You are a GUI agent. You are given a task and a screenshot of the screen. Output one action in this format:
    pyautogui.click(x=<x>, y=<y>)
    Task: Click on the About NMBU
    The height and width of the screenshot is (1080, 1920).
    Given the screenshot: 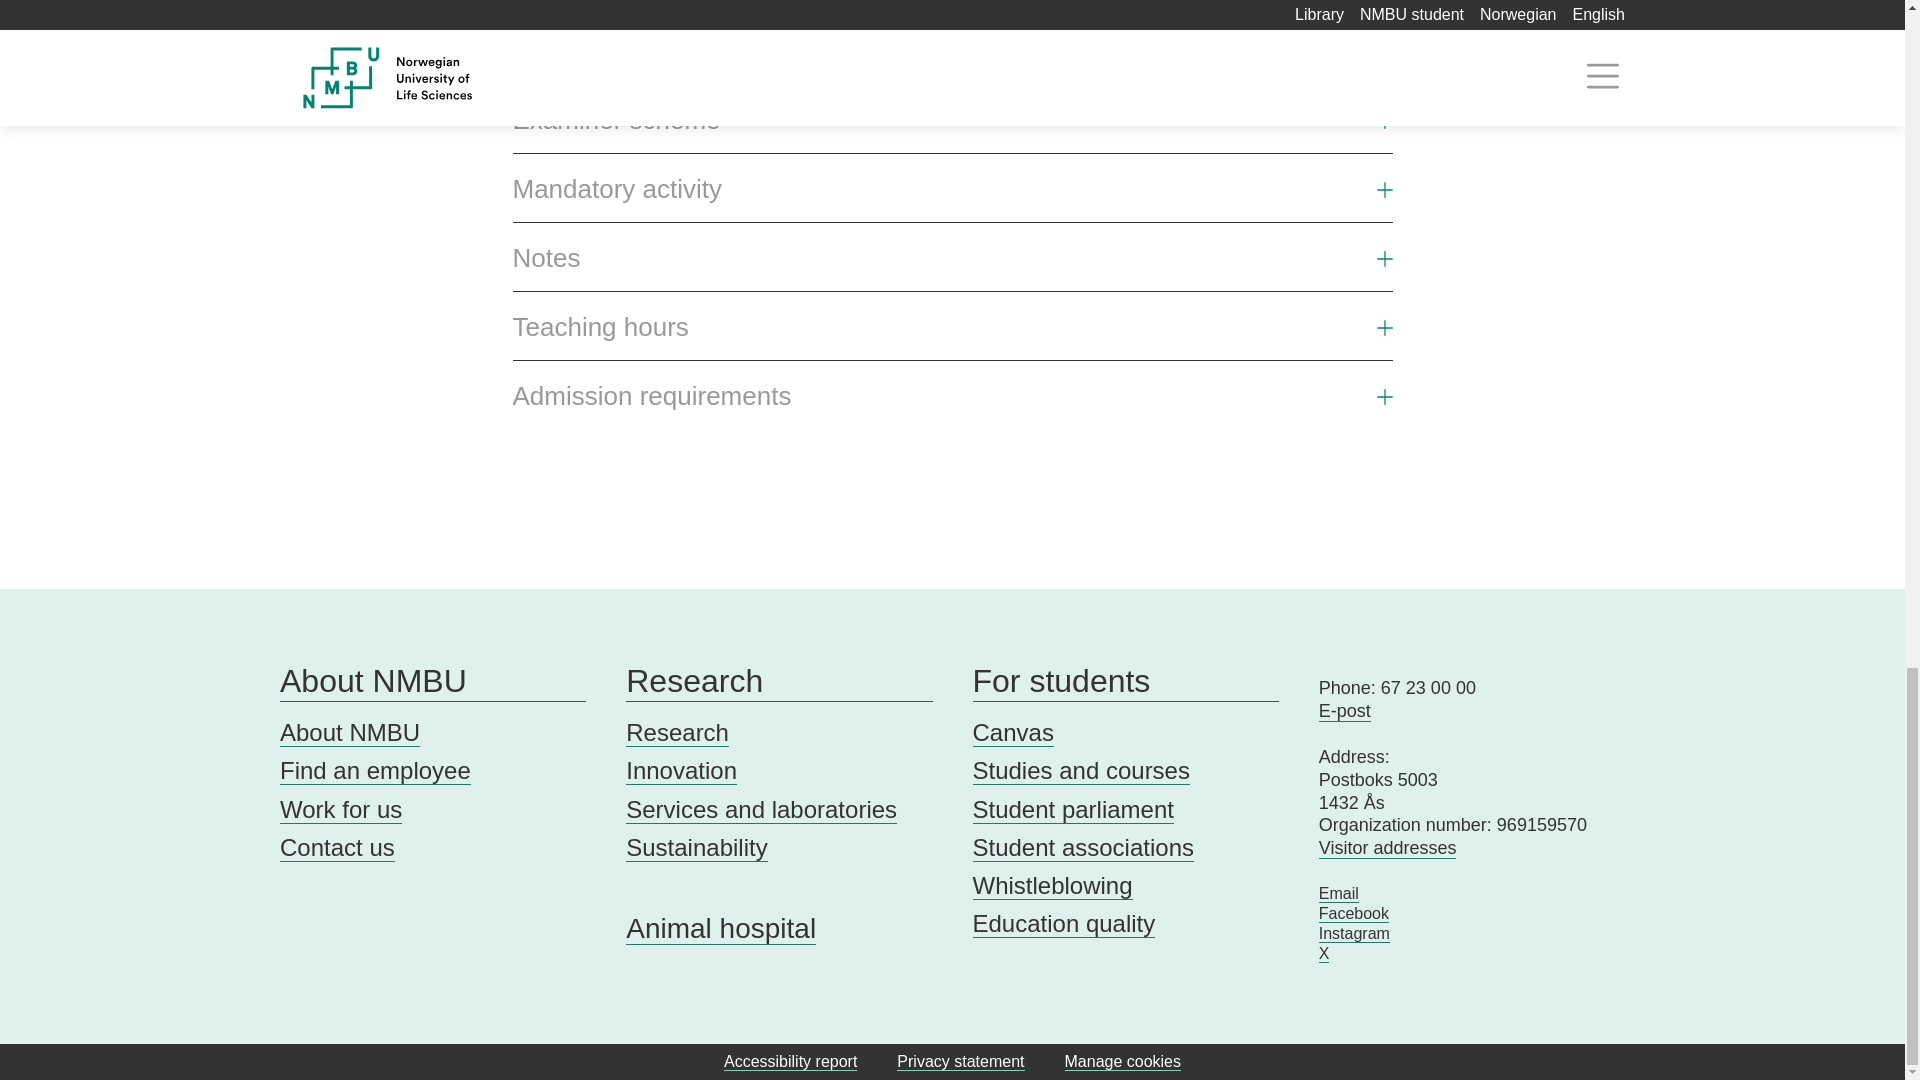 What is the action you would take?
    pyautogui.click(x=350, y=733)
    